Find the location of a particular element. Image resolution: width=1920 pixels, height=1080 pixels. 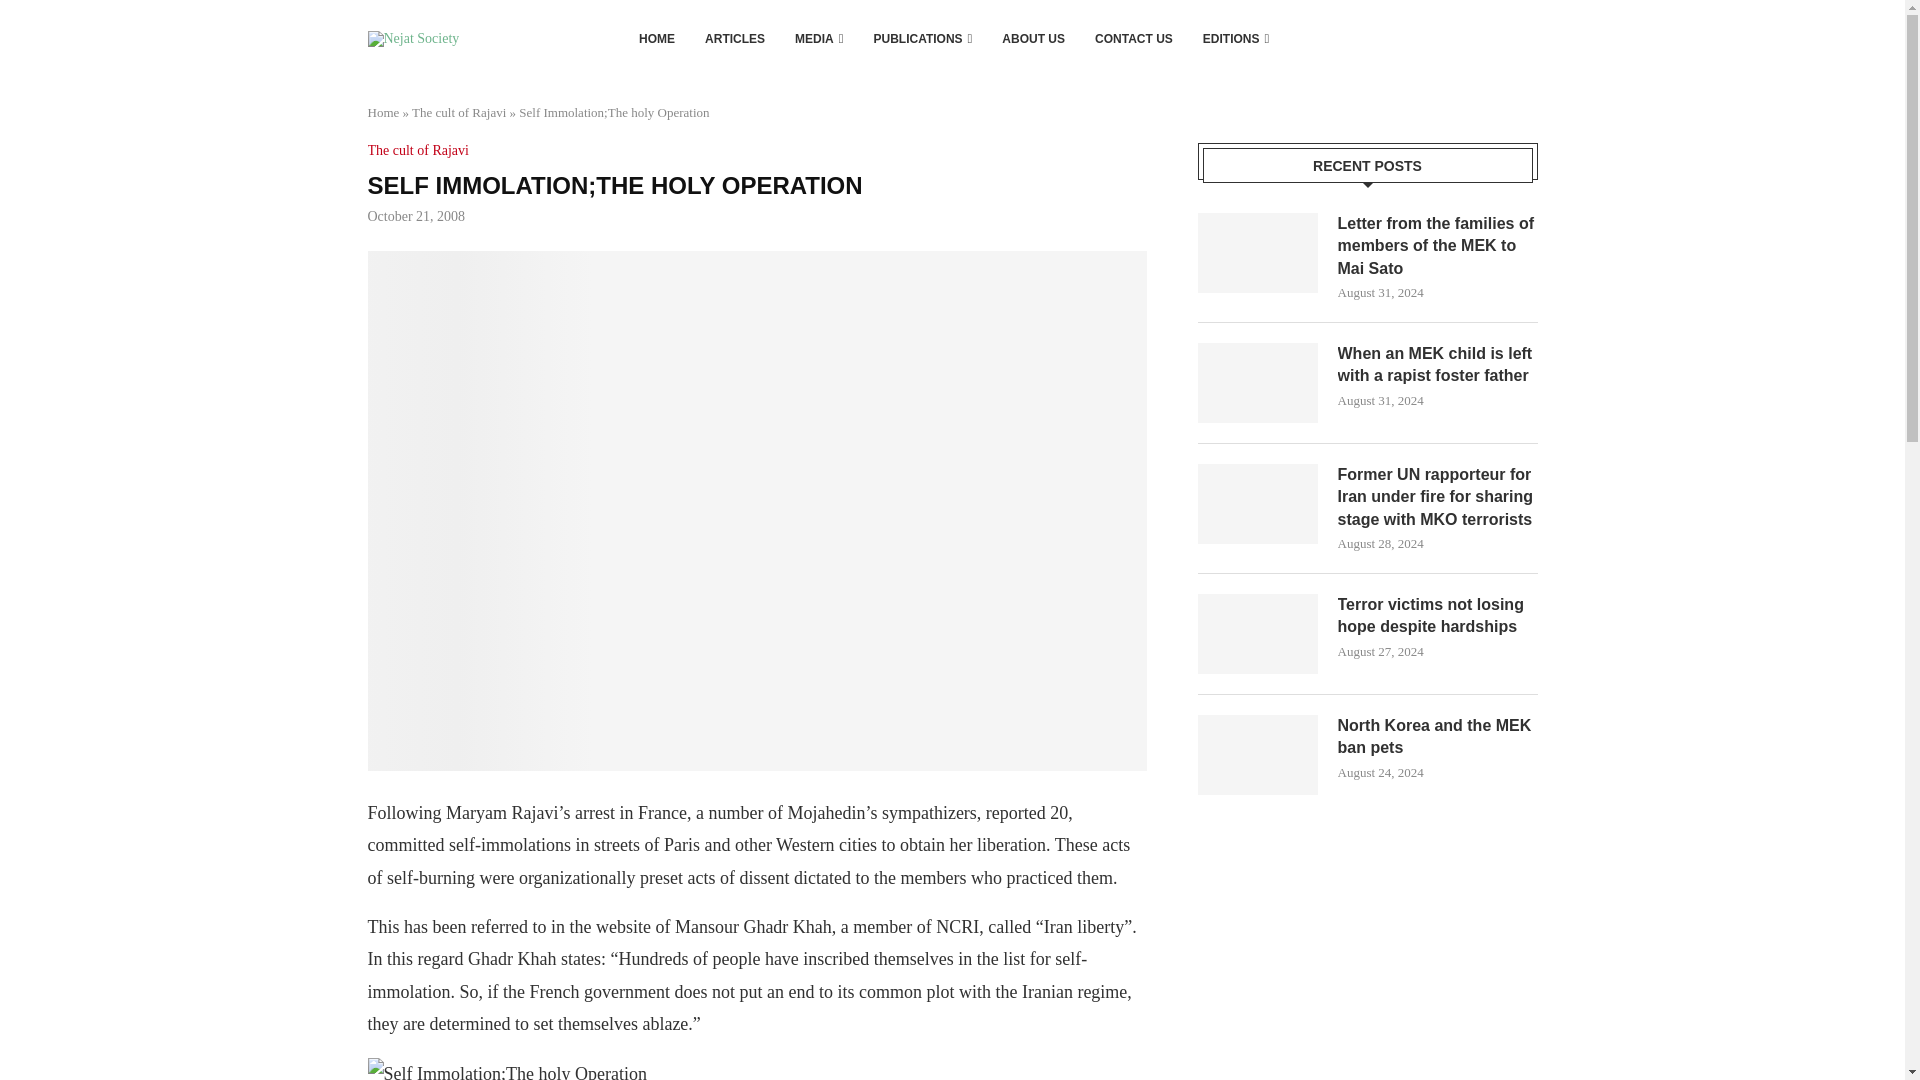

EDITIONS is located at coordinates (1236, 38).